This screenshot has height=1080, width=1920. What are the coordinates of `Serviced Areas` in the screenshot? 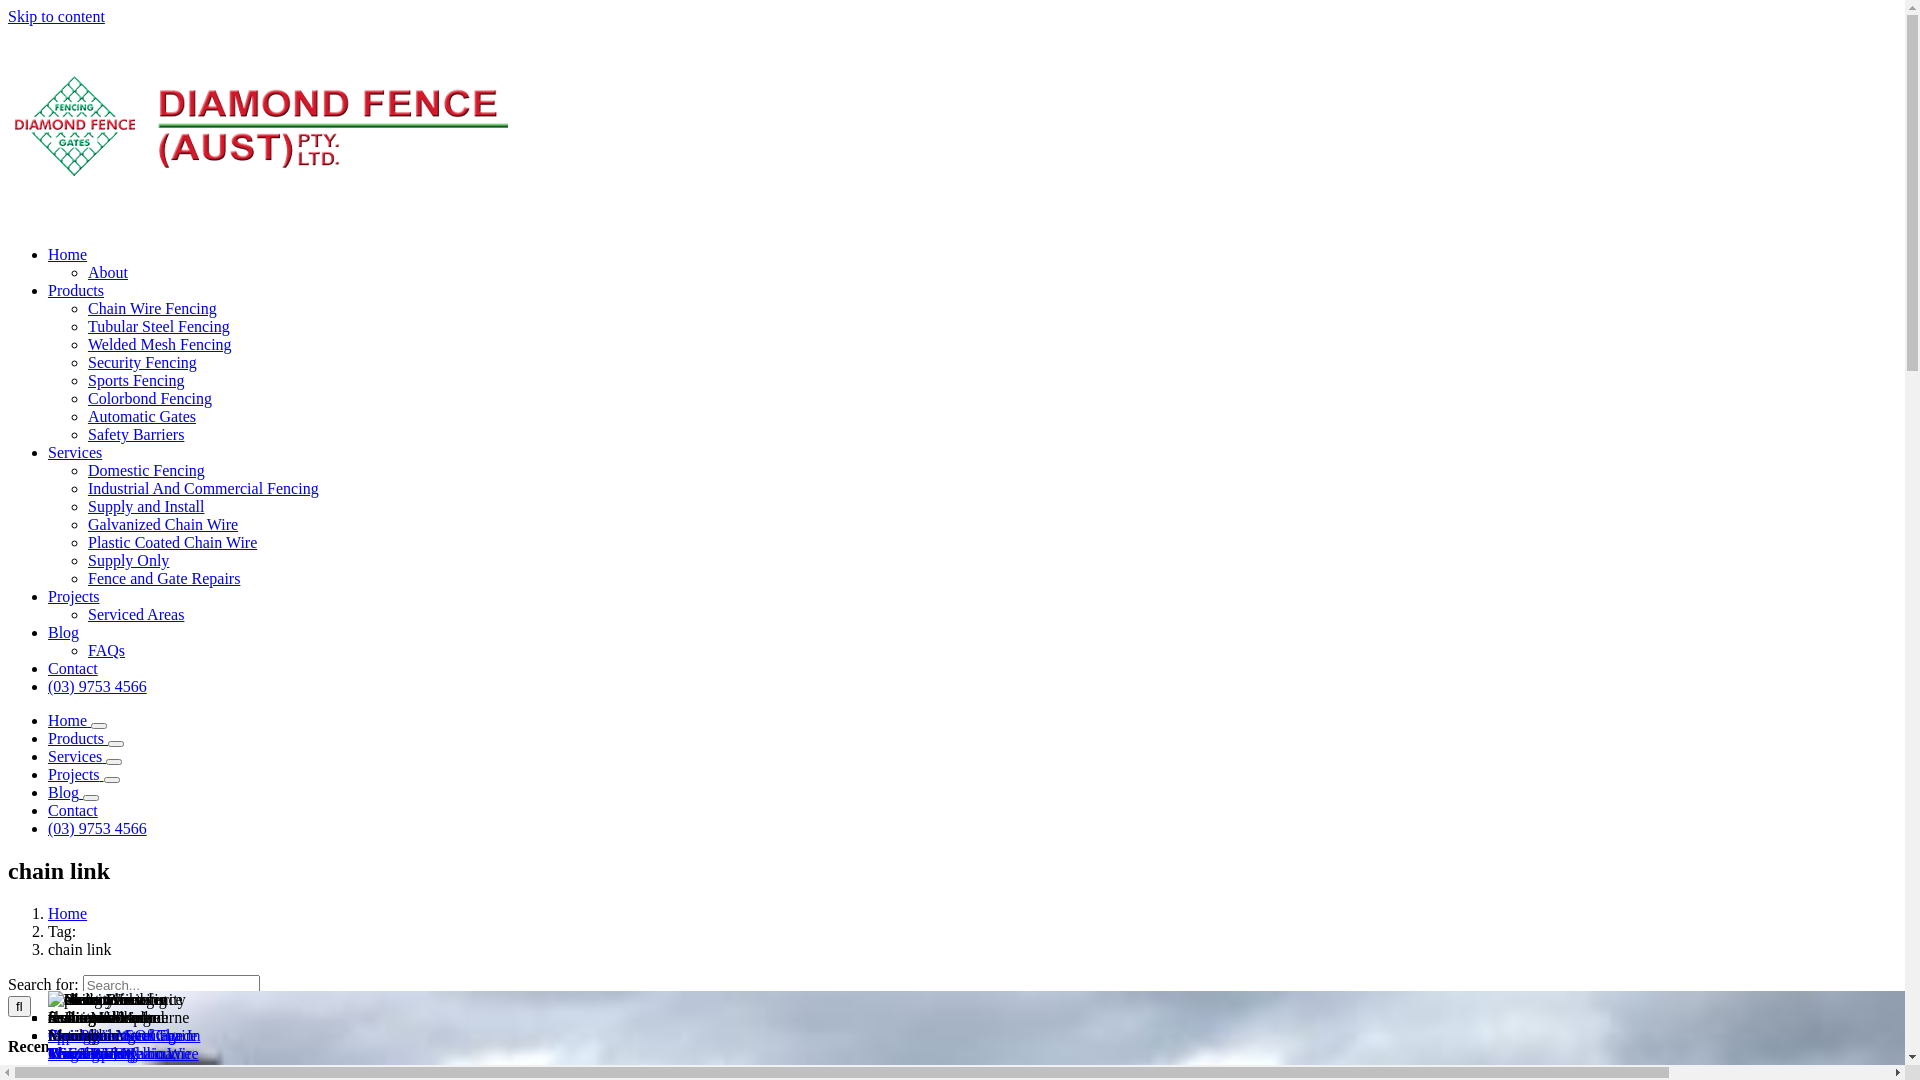 It's located at (136, 614).